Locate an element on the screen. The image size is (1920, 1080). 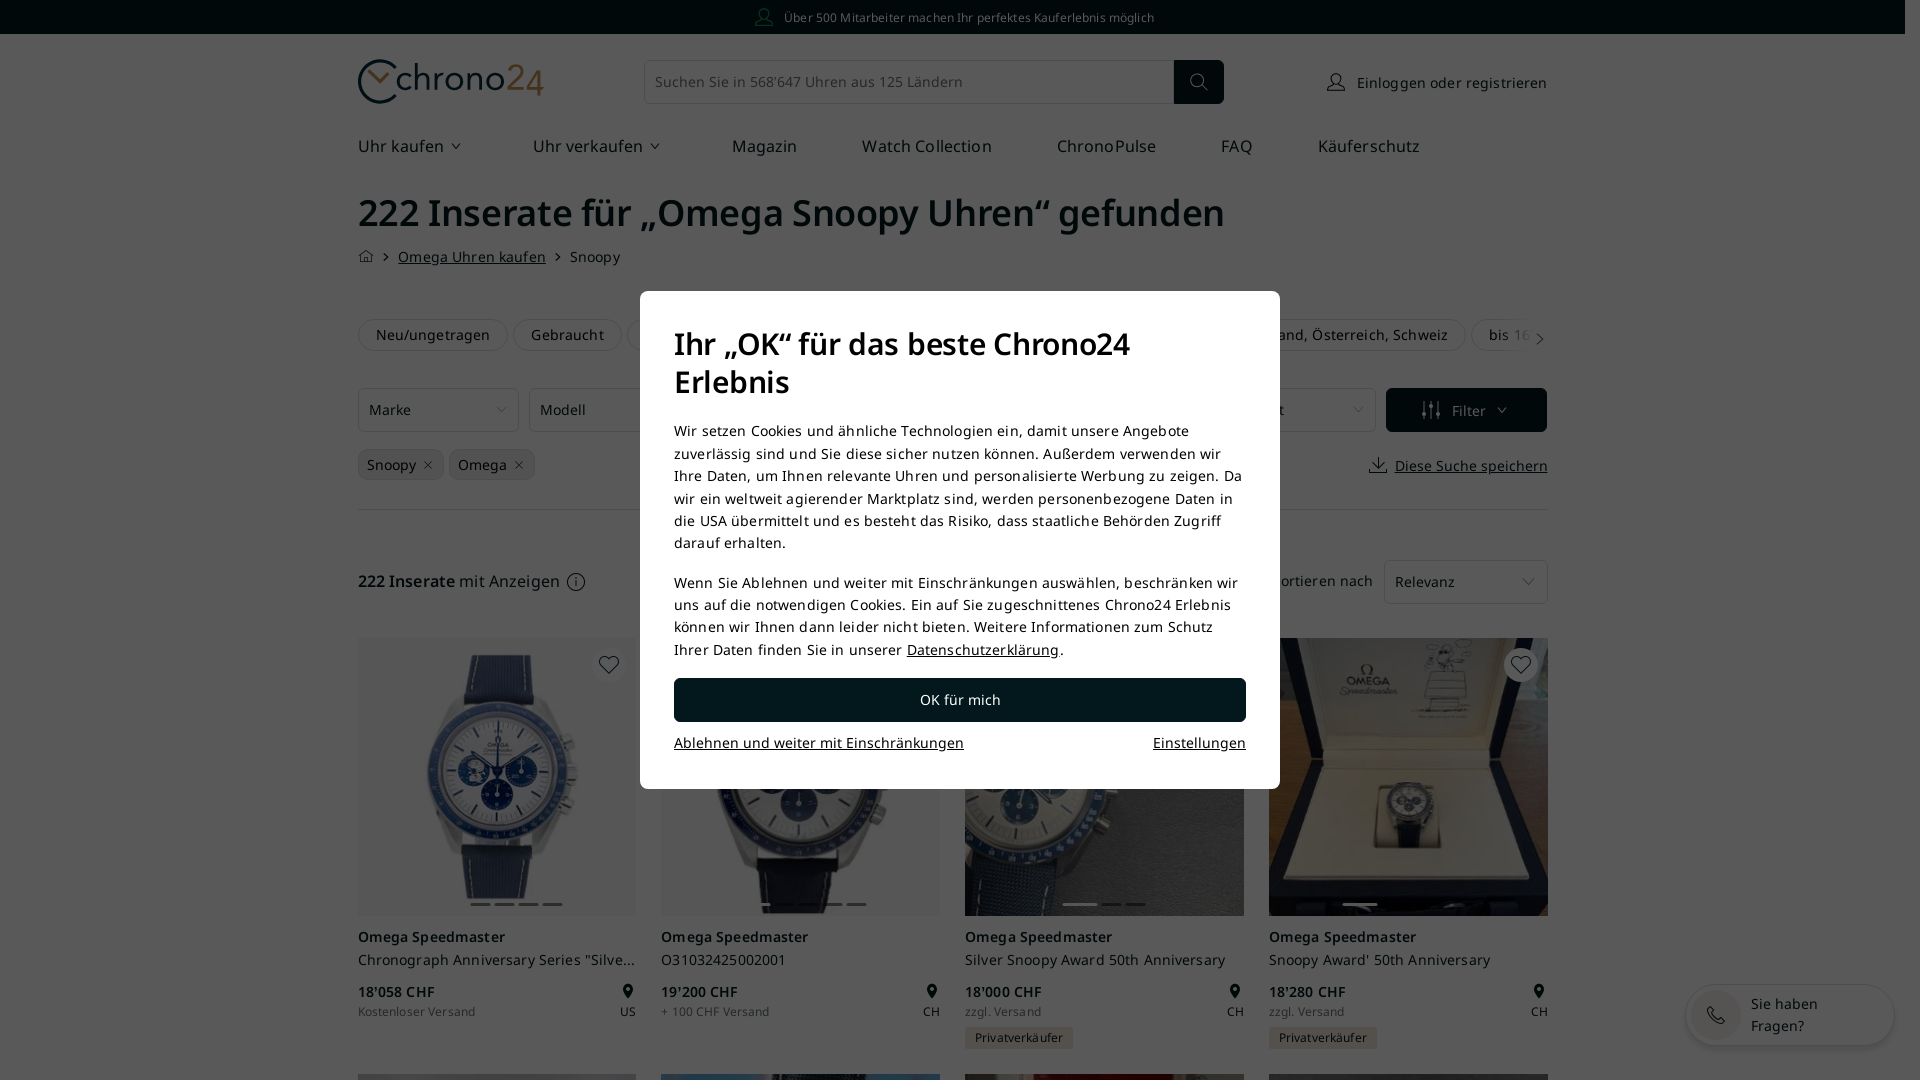
Durchmesser is located at coordinates (952, 410).